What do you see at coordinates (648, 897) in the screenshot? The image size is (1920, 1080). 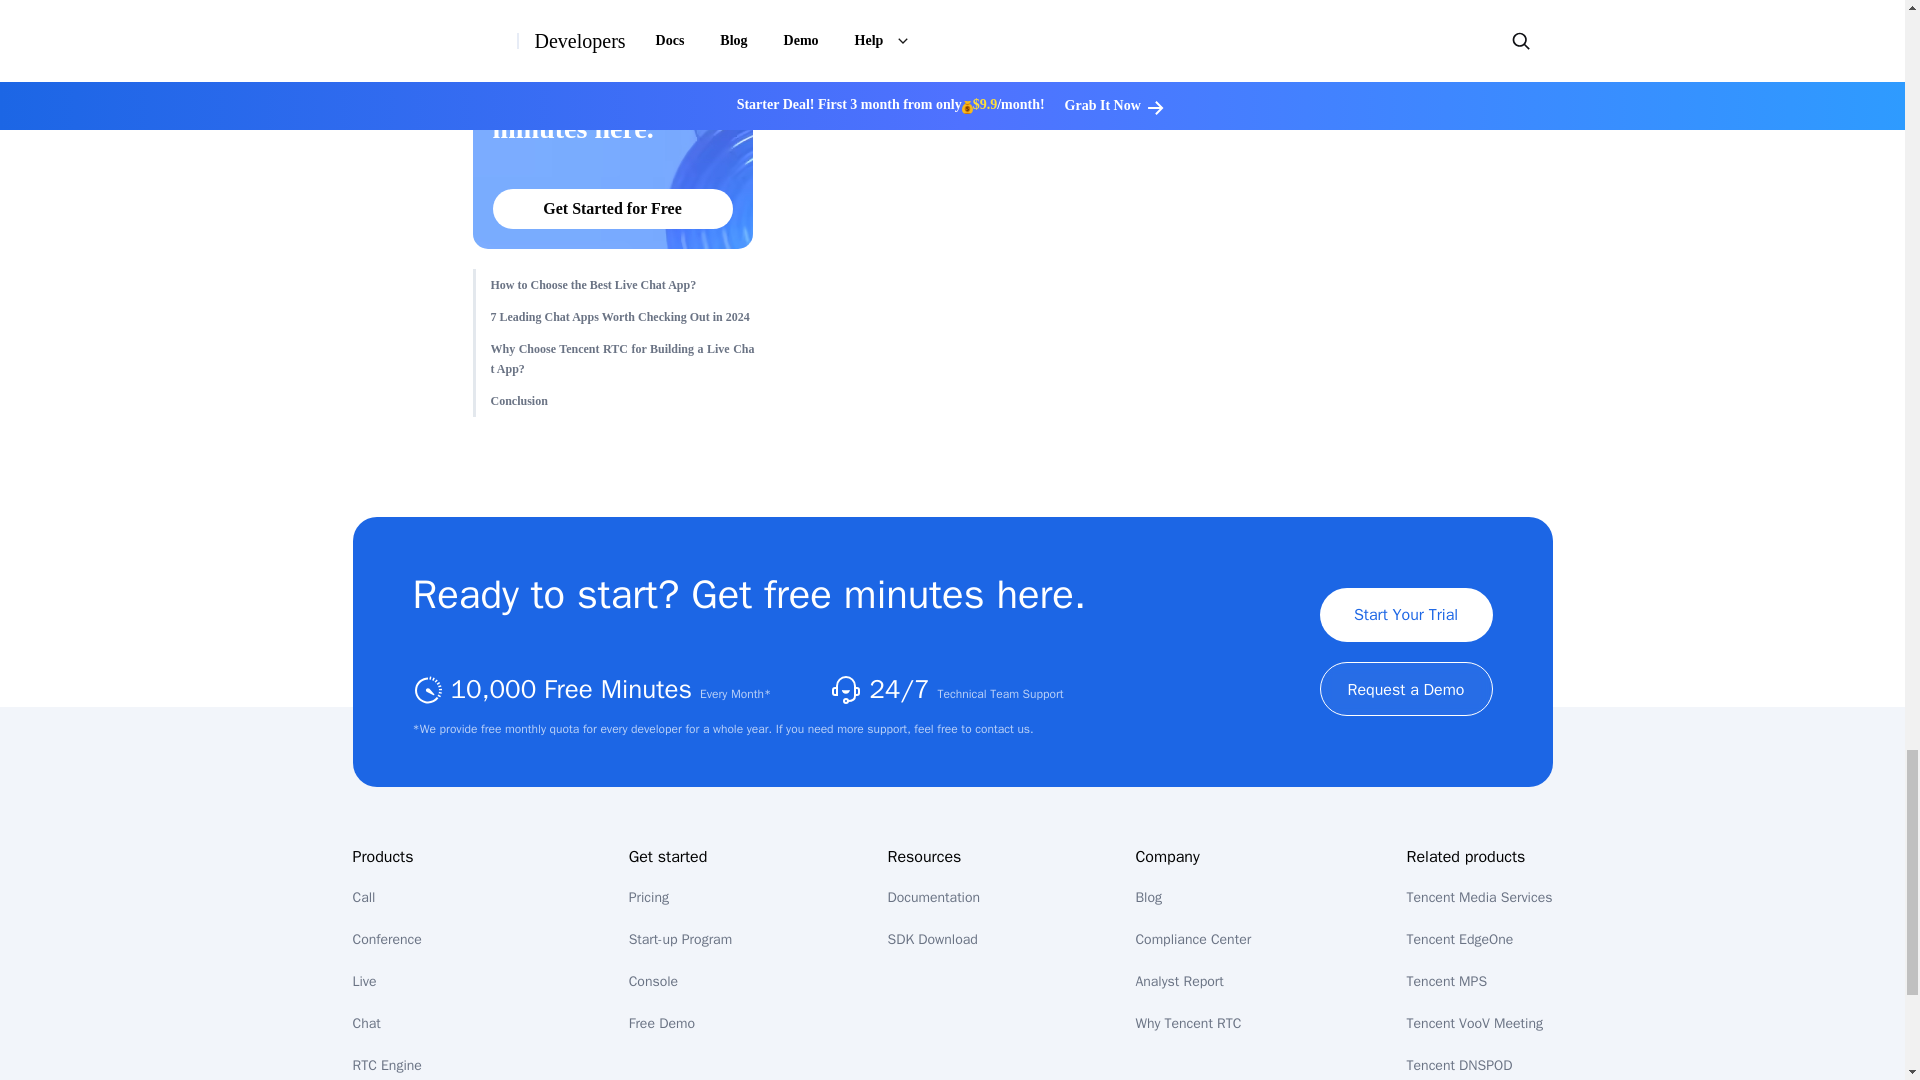 I see `Why Choose Tencent RTC for Building a Live Chat App?` at bounding box center [648, 897].